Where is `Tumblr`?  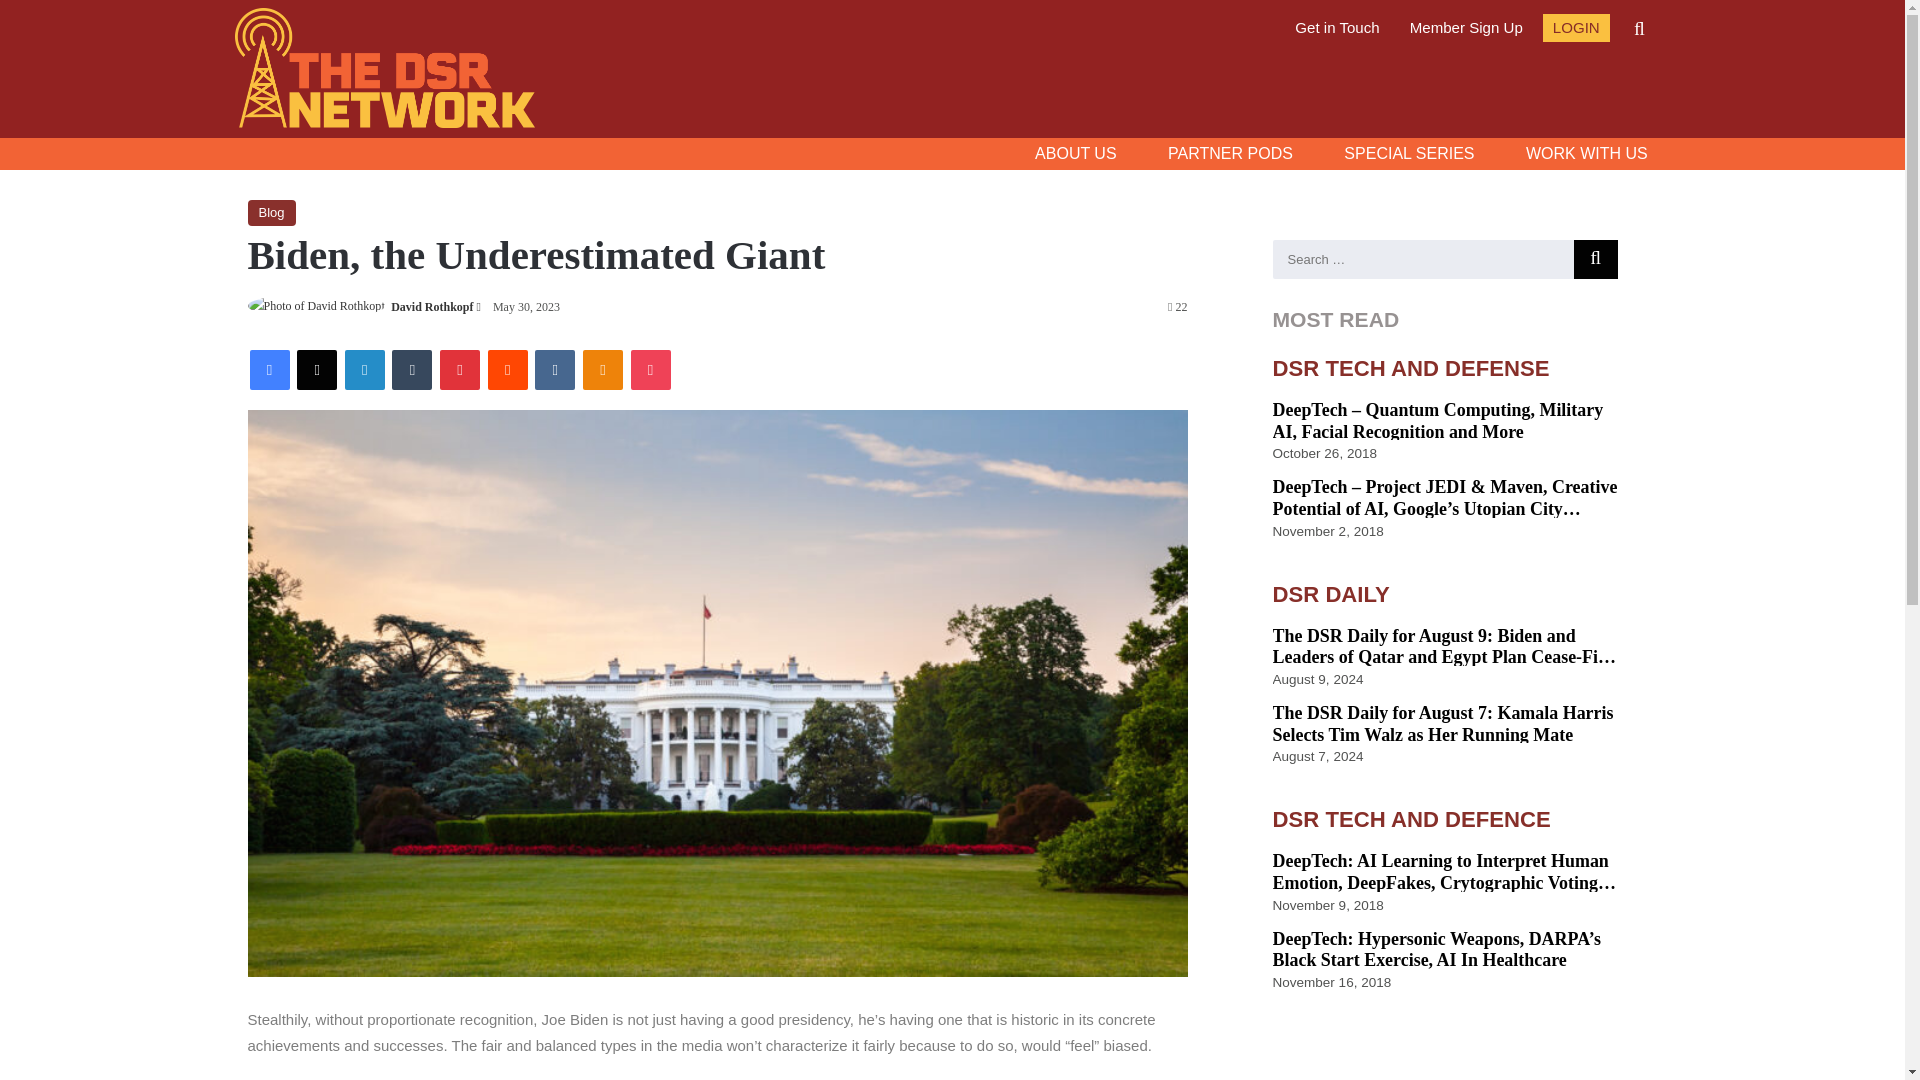
Tumblr is located at coordinates (412, 369).